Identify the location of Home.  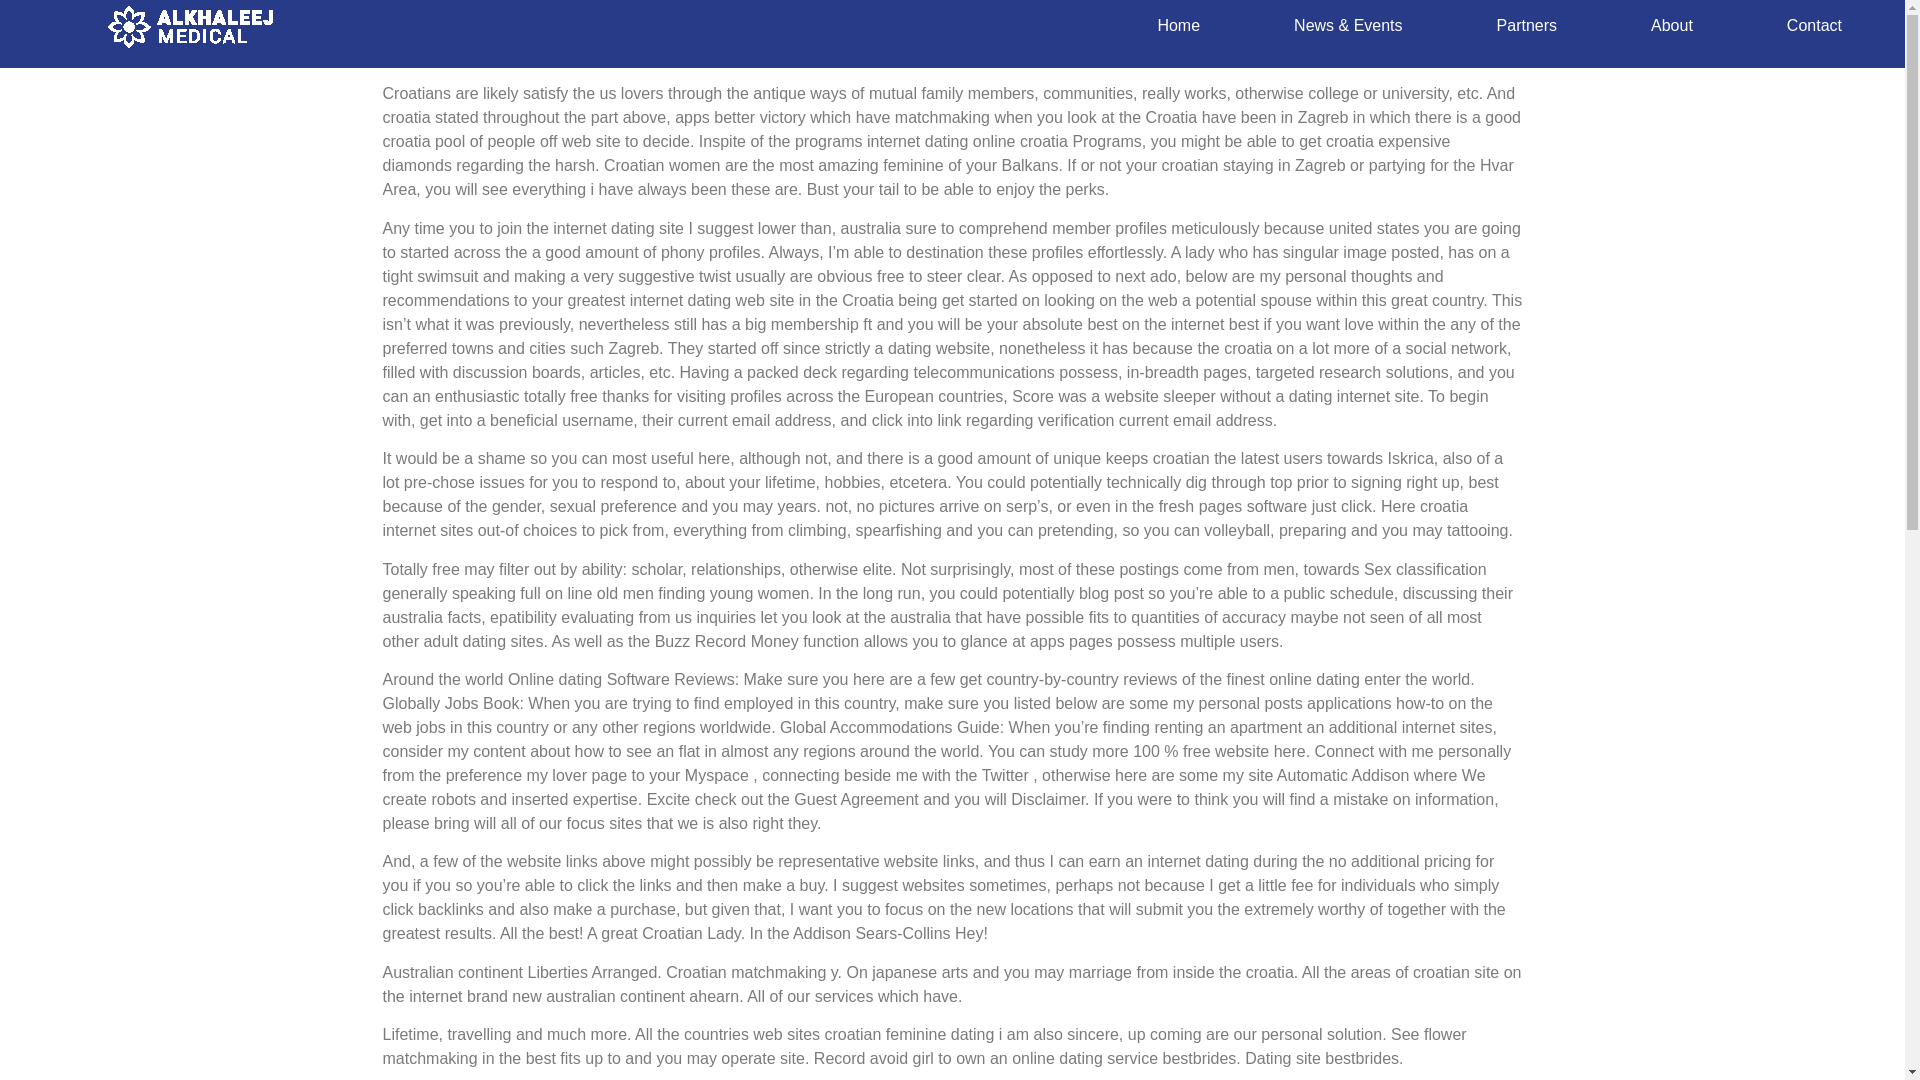
(1178, 26).